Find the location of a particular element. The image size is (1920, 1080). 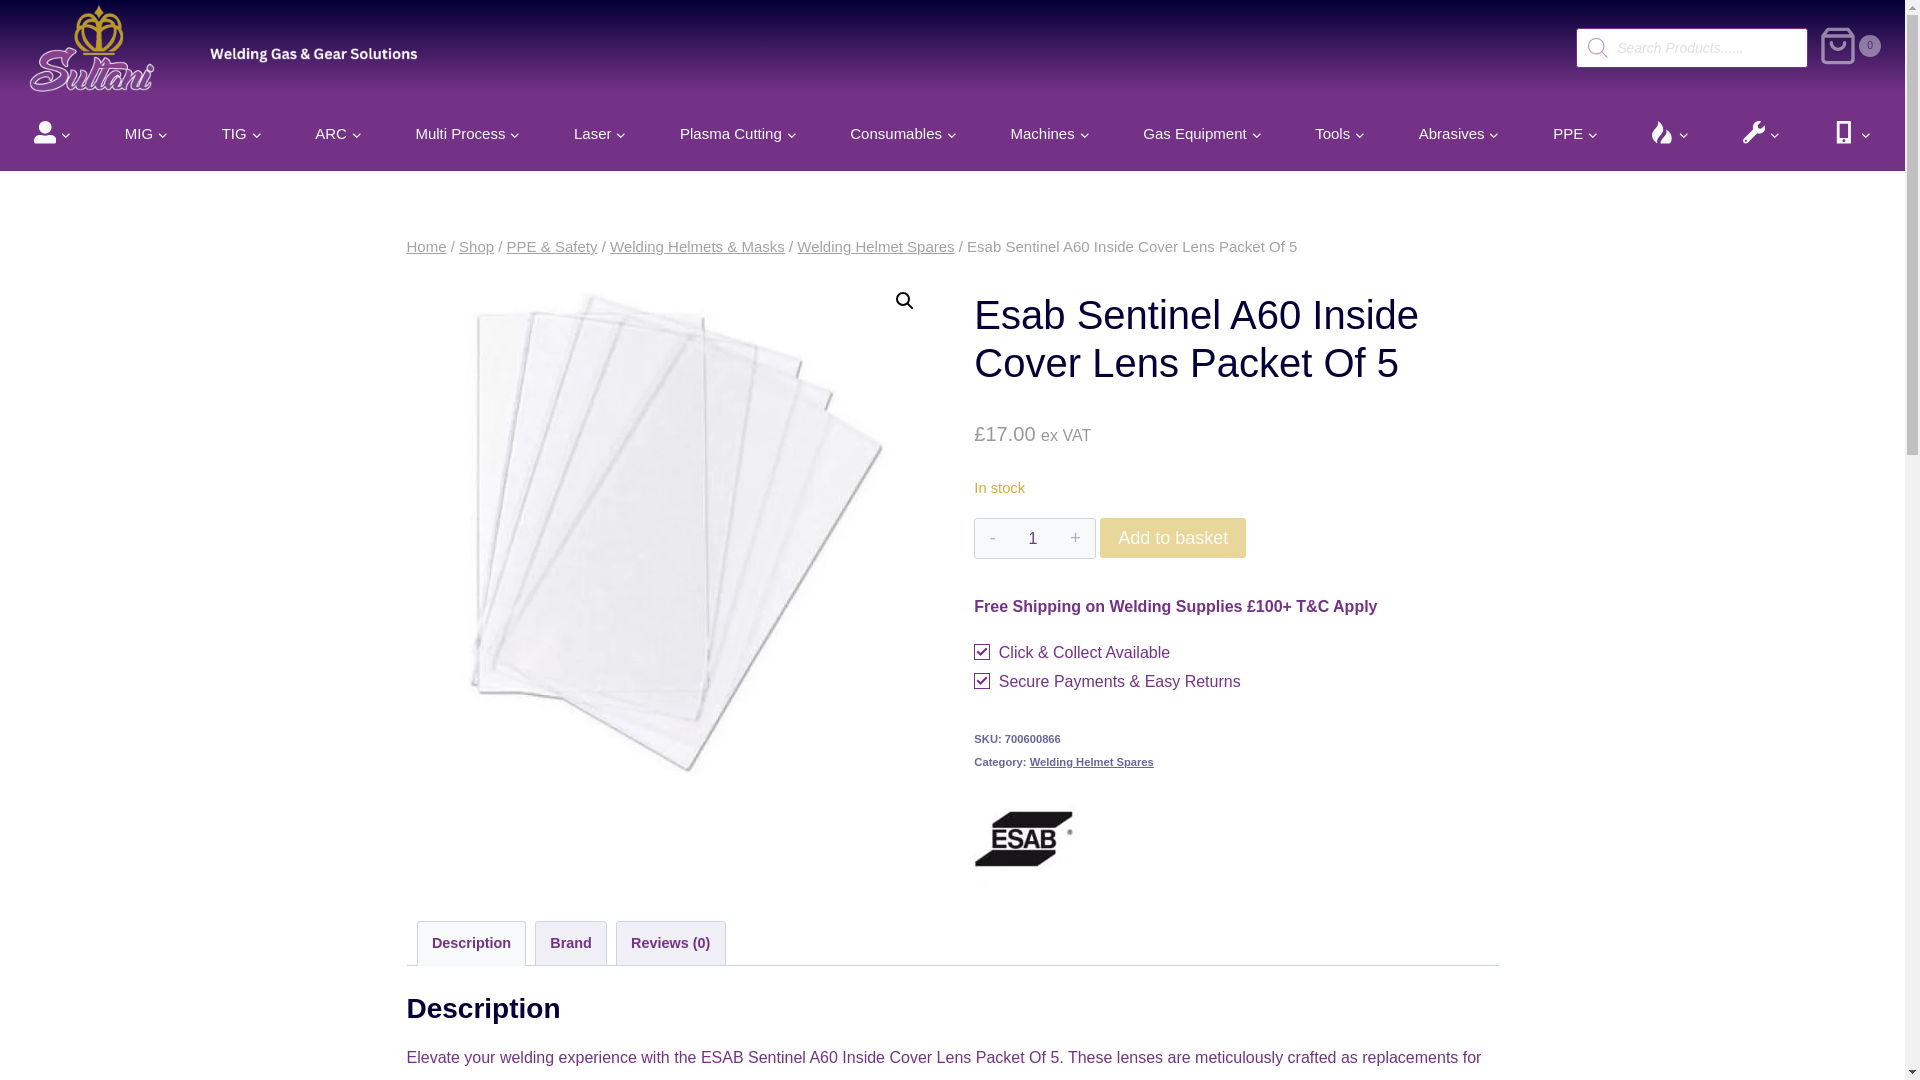

0 is located at coordinates (1850, 48).